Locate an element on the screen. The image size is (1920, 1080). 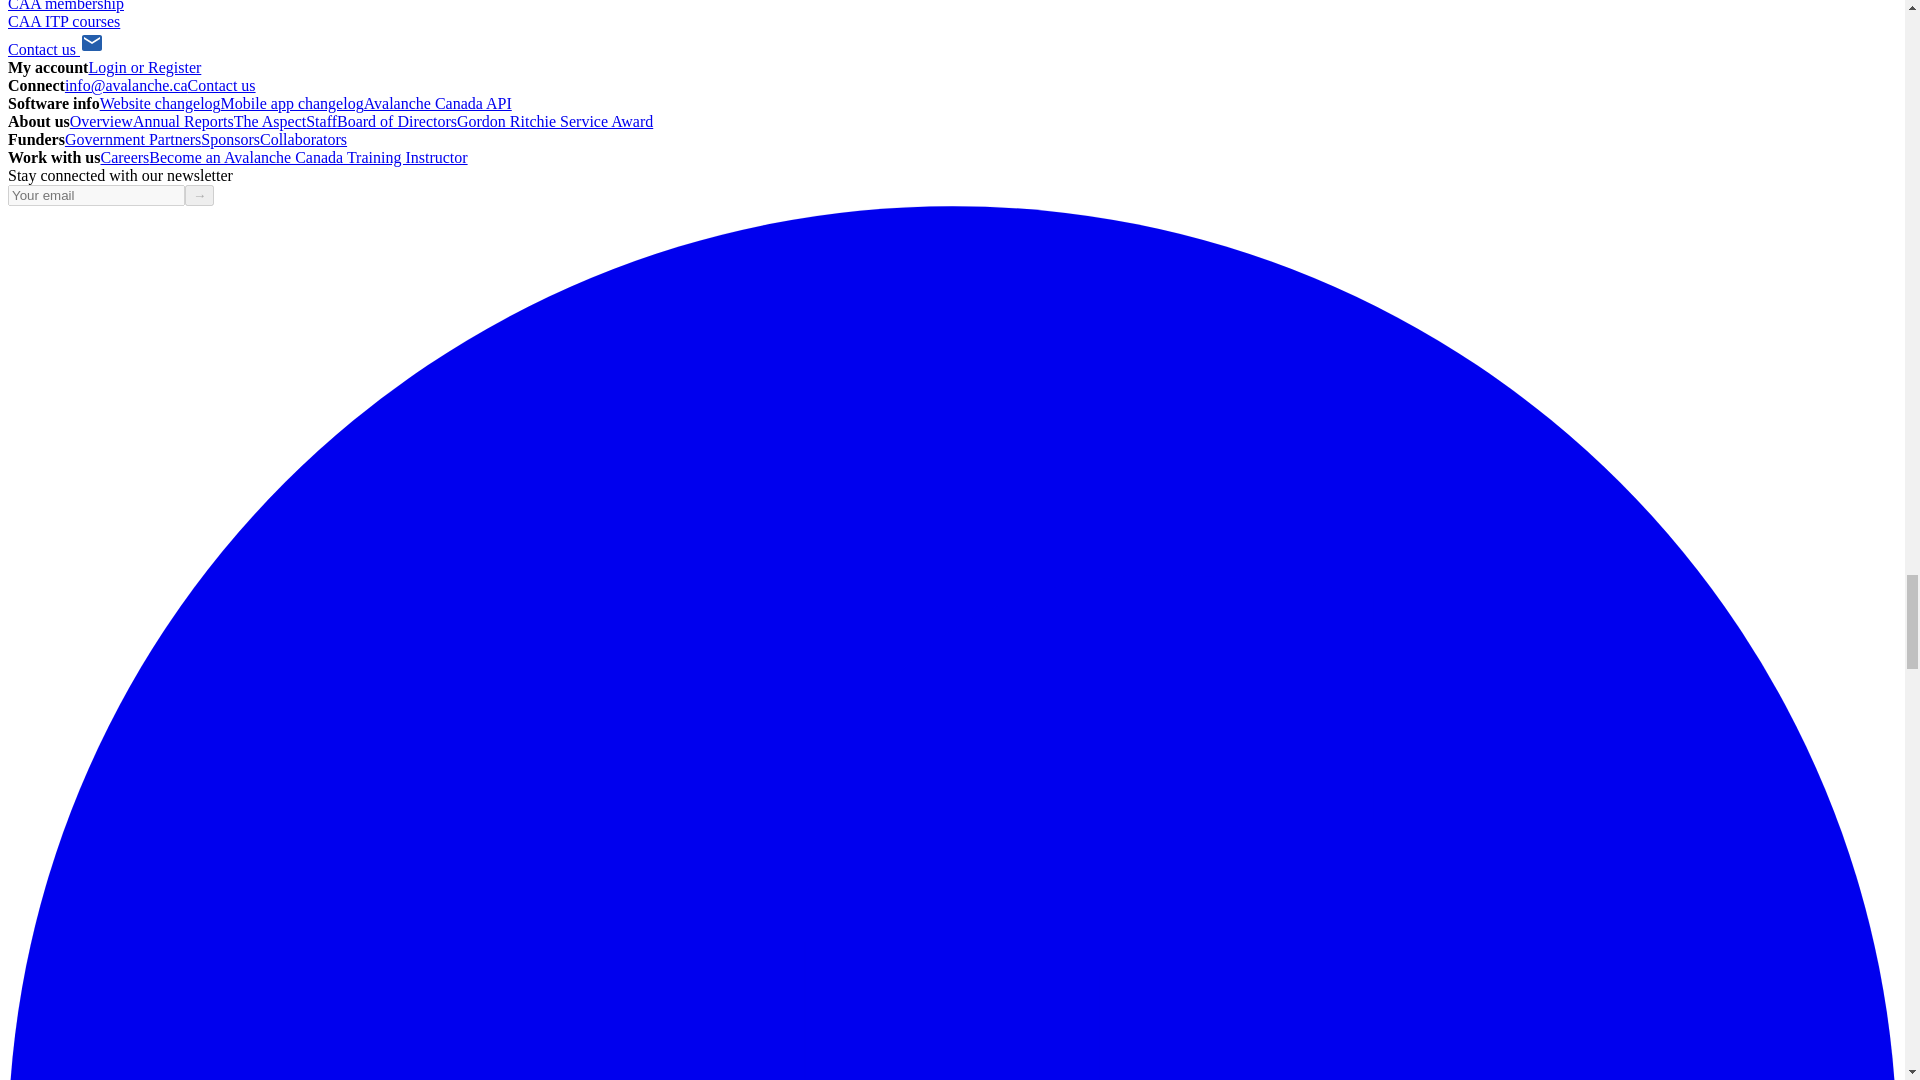
Collaborators is located at coordinates (303, 138).